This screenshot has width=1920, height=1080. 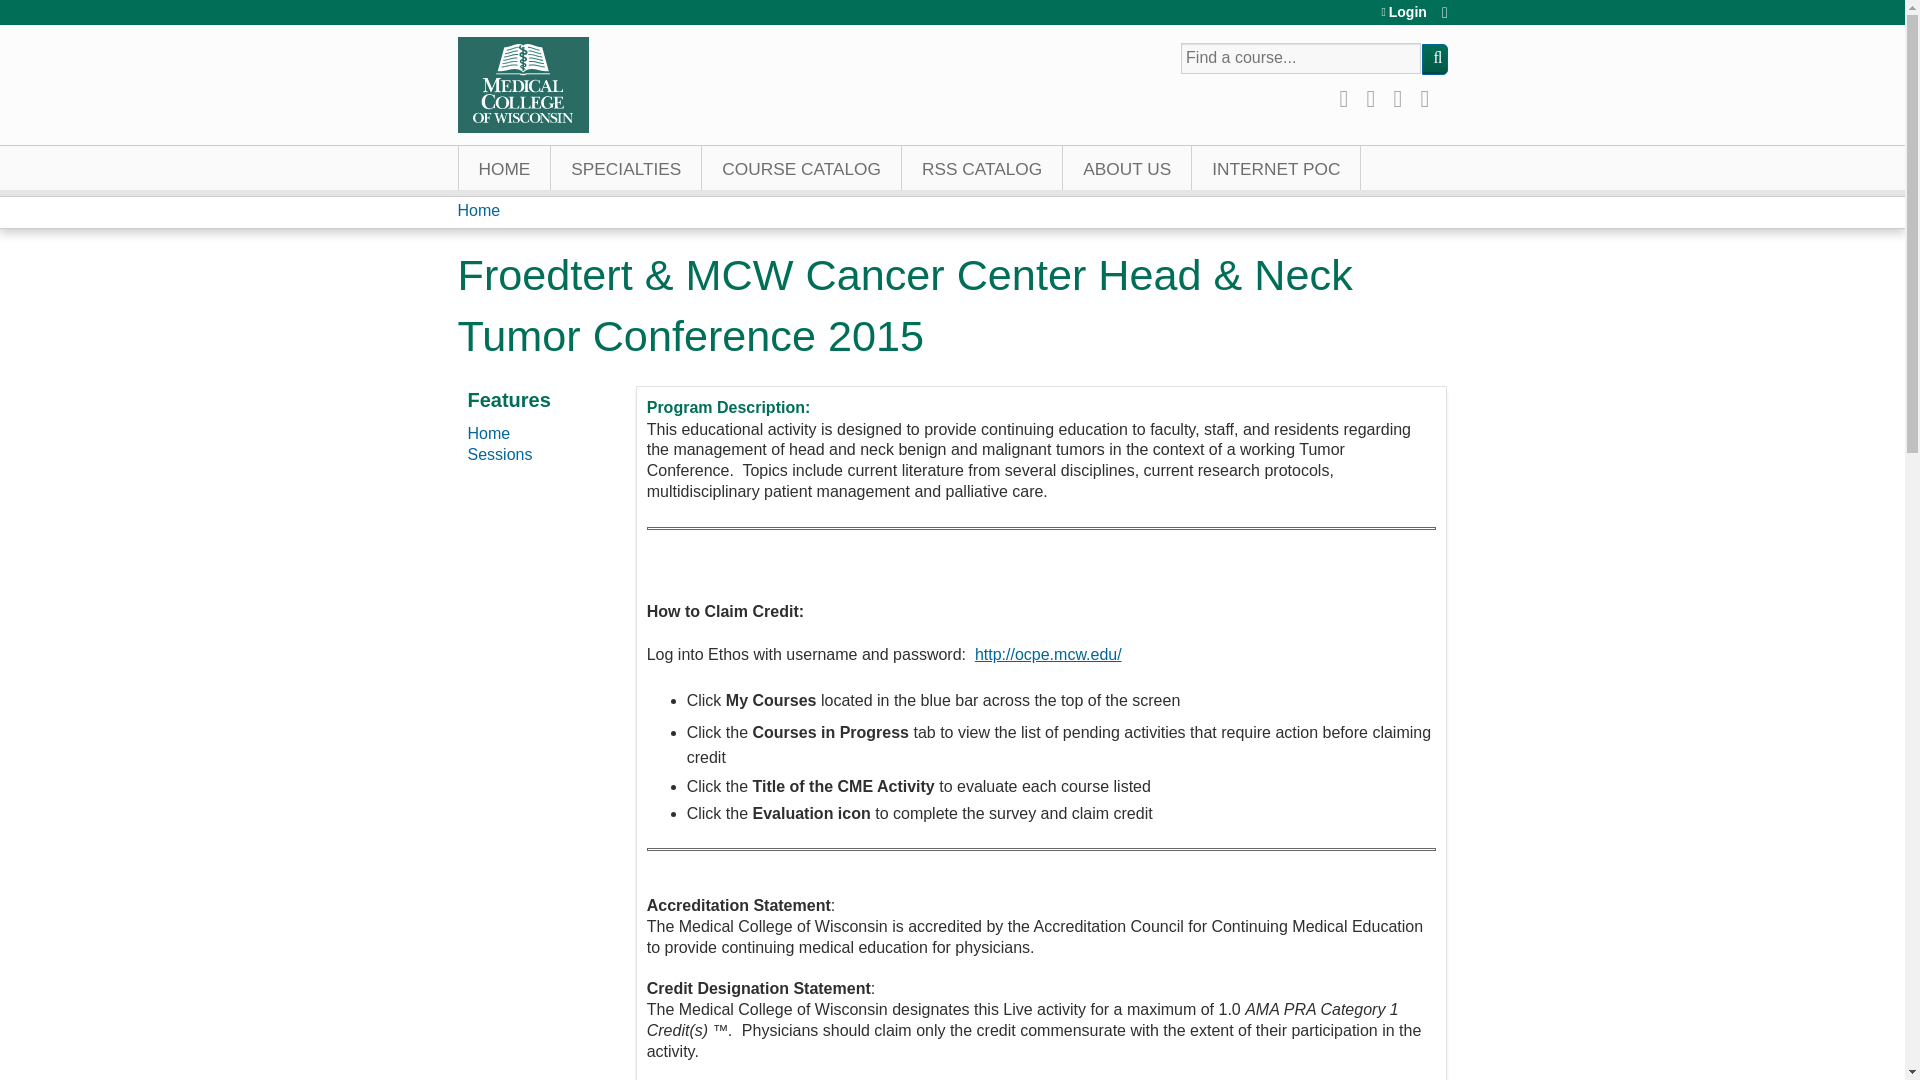 I want to click on COURSE CATALOG, so click(x=802, y=168).